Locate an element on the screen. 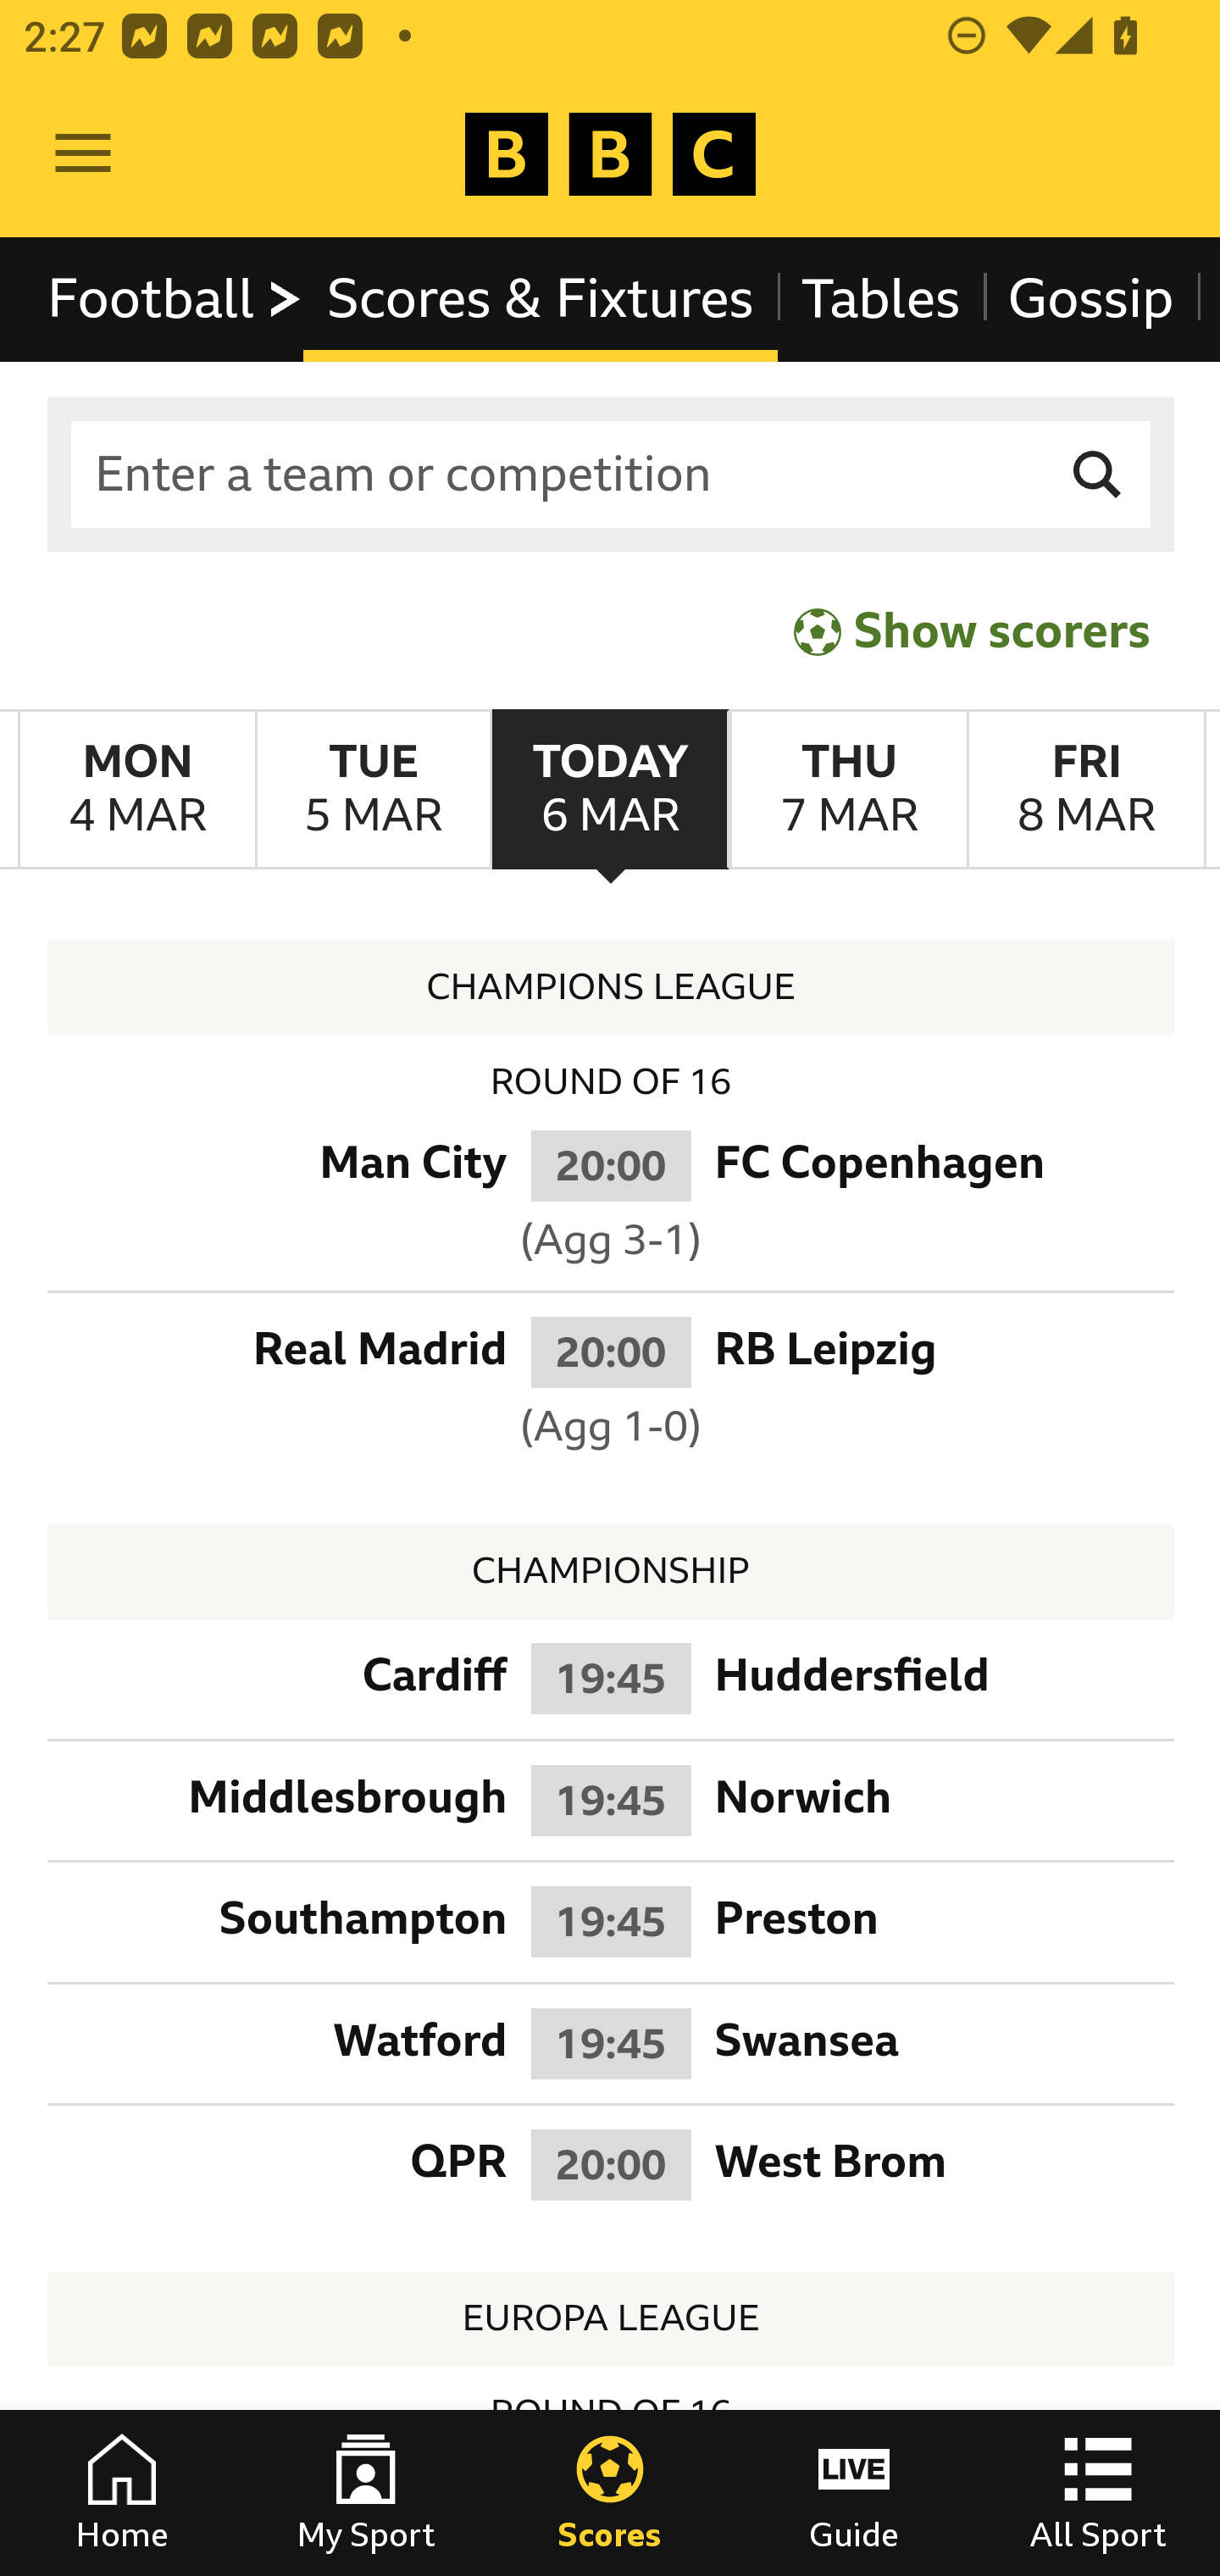  Scores & Fixtures is located at coordinates (541, 298).